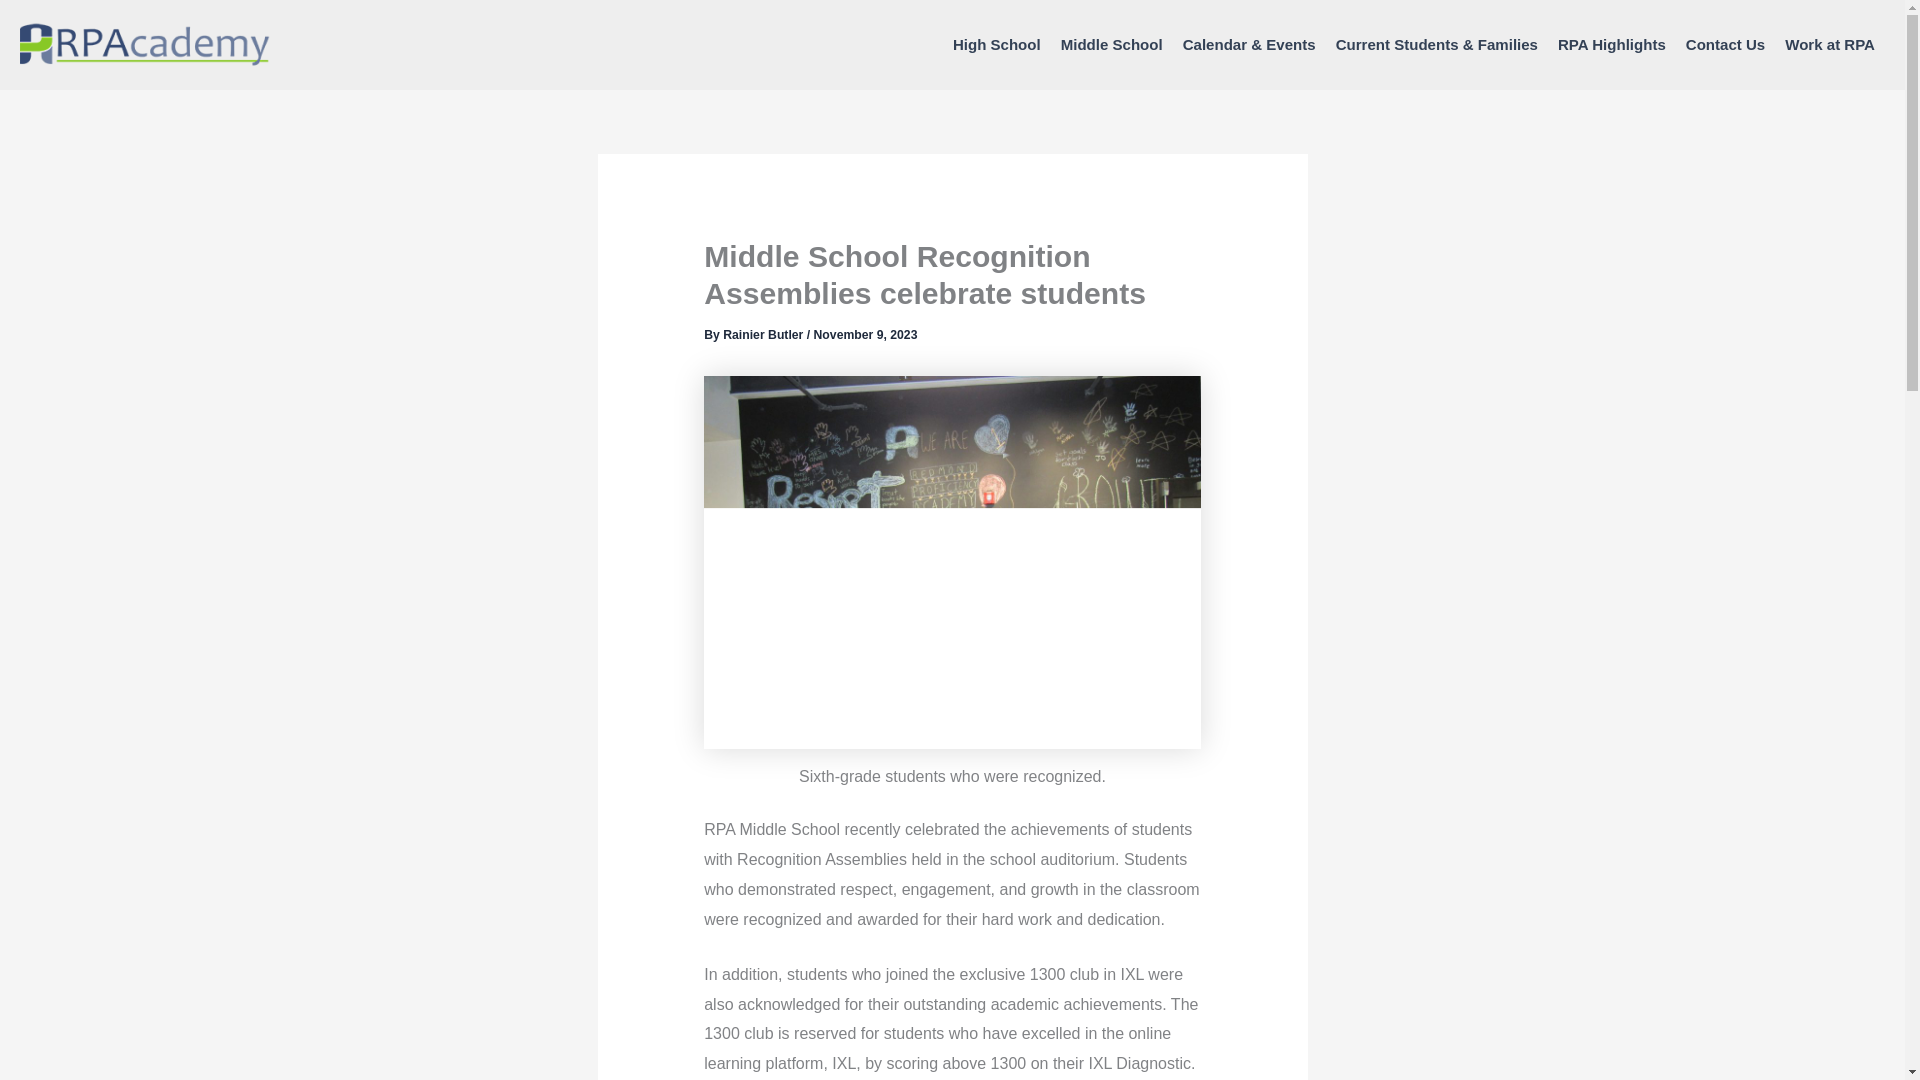  I want to click on Work at RPA, so click(1830, 45).